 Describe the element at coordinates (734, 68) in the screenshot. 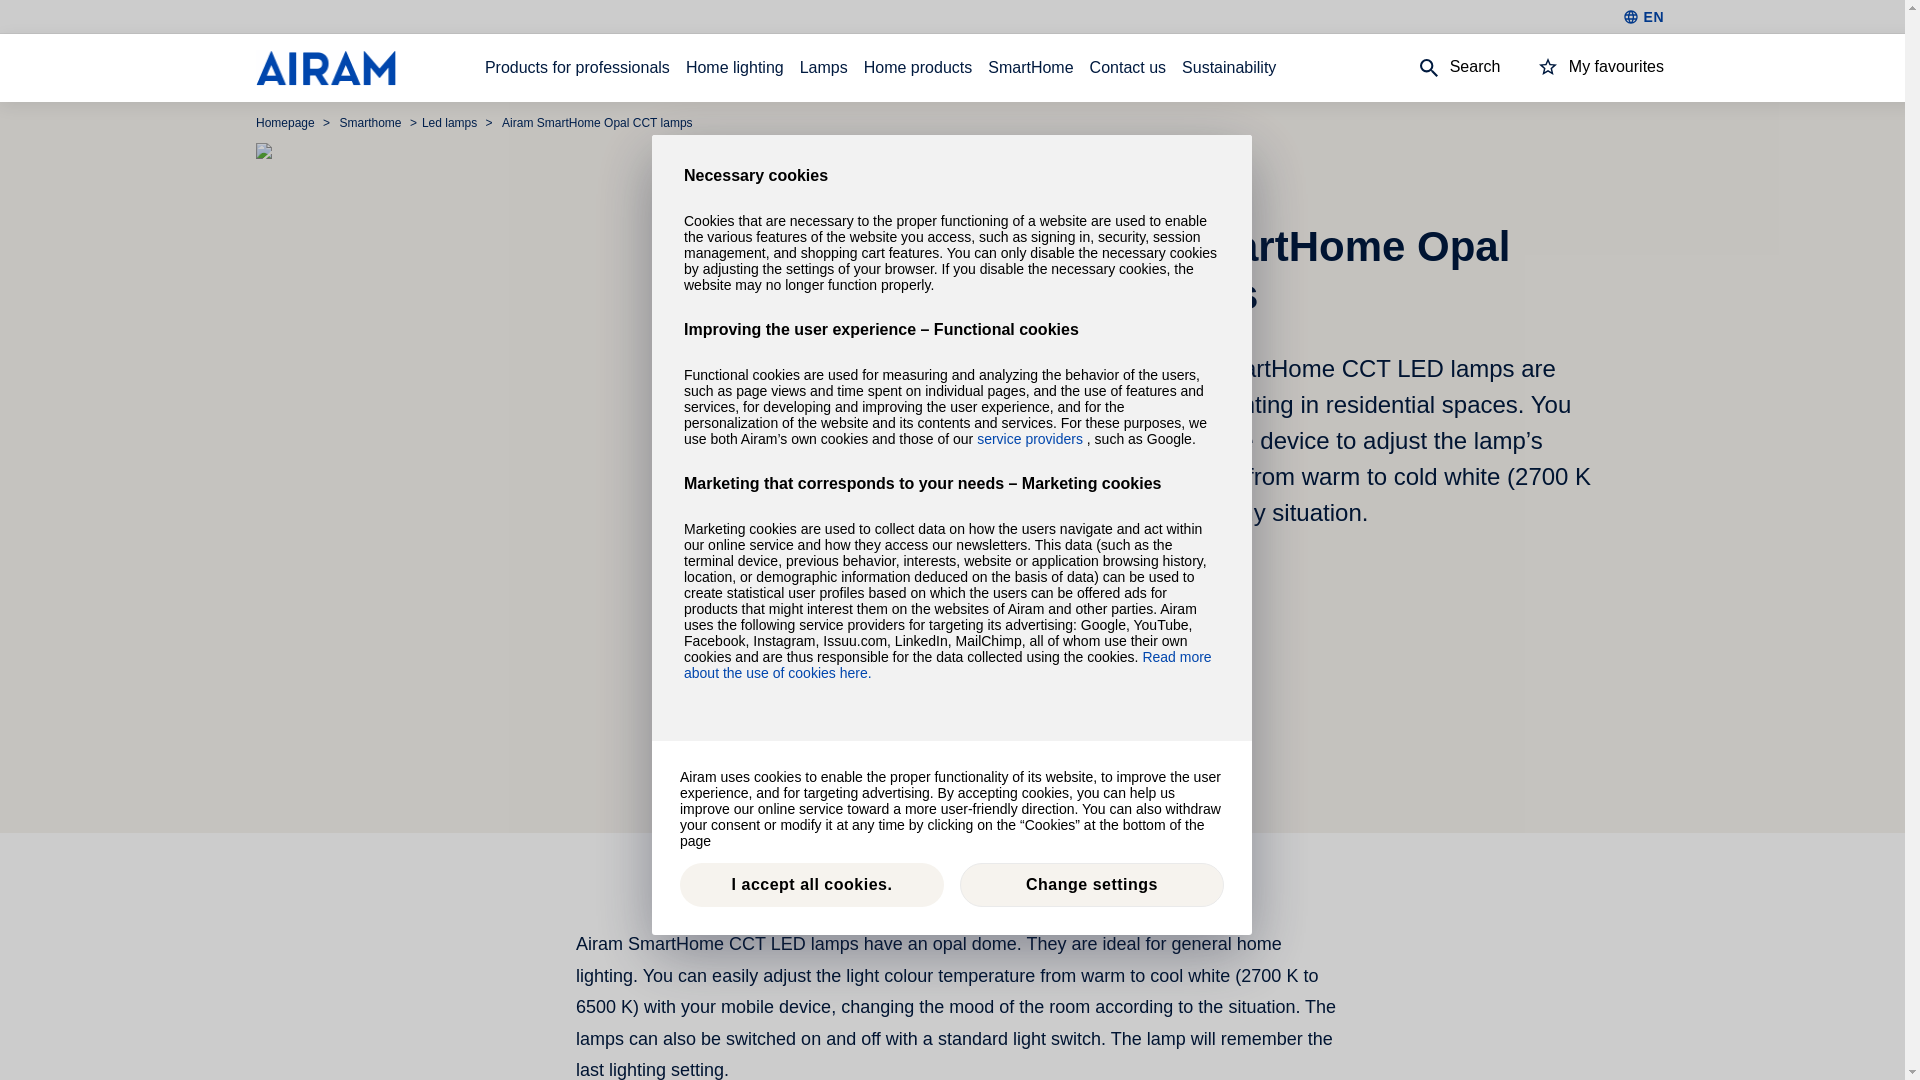

I see `Home lighting` at that location.